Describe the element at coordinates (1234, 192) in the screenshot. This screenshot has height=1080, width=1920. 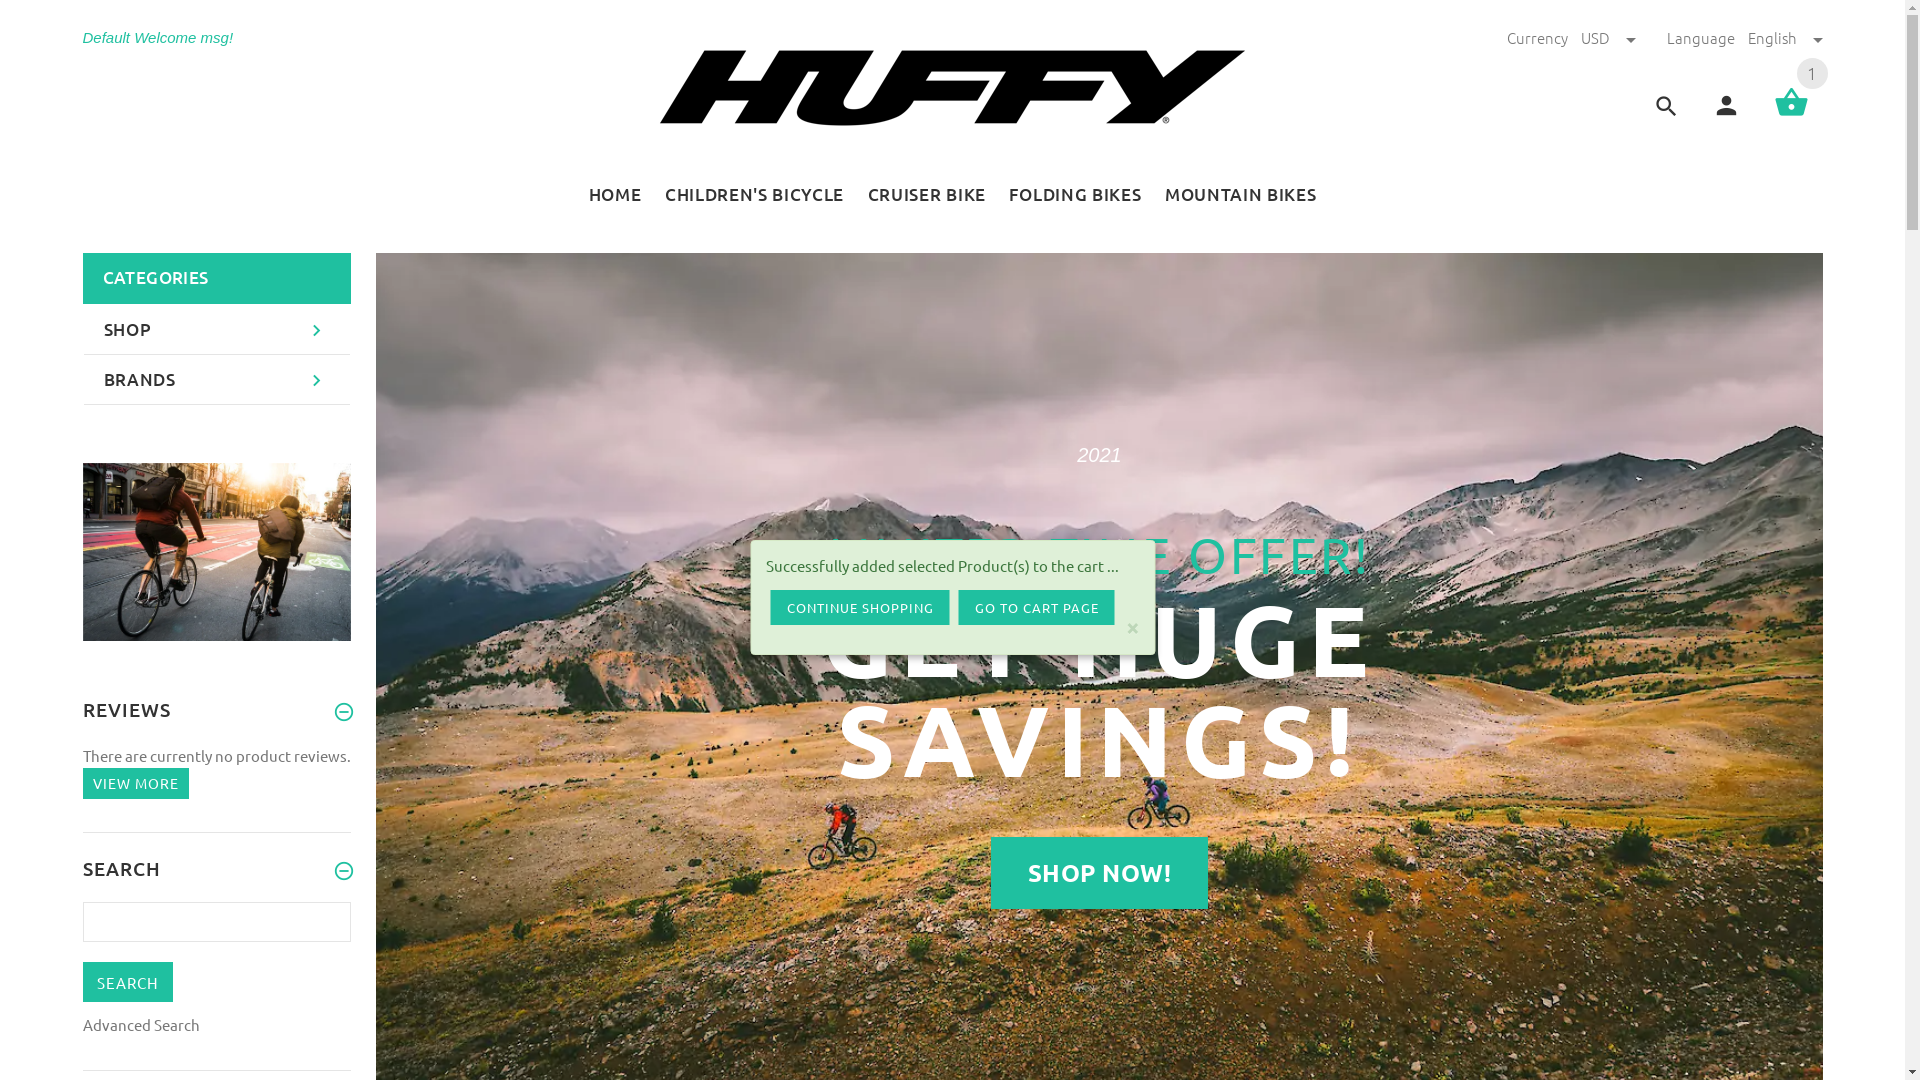
I see `MOUNTAIN BIKES` at that location.